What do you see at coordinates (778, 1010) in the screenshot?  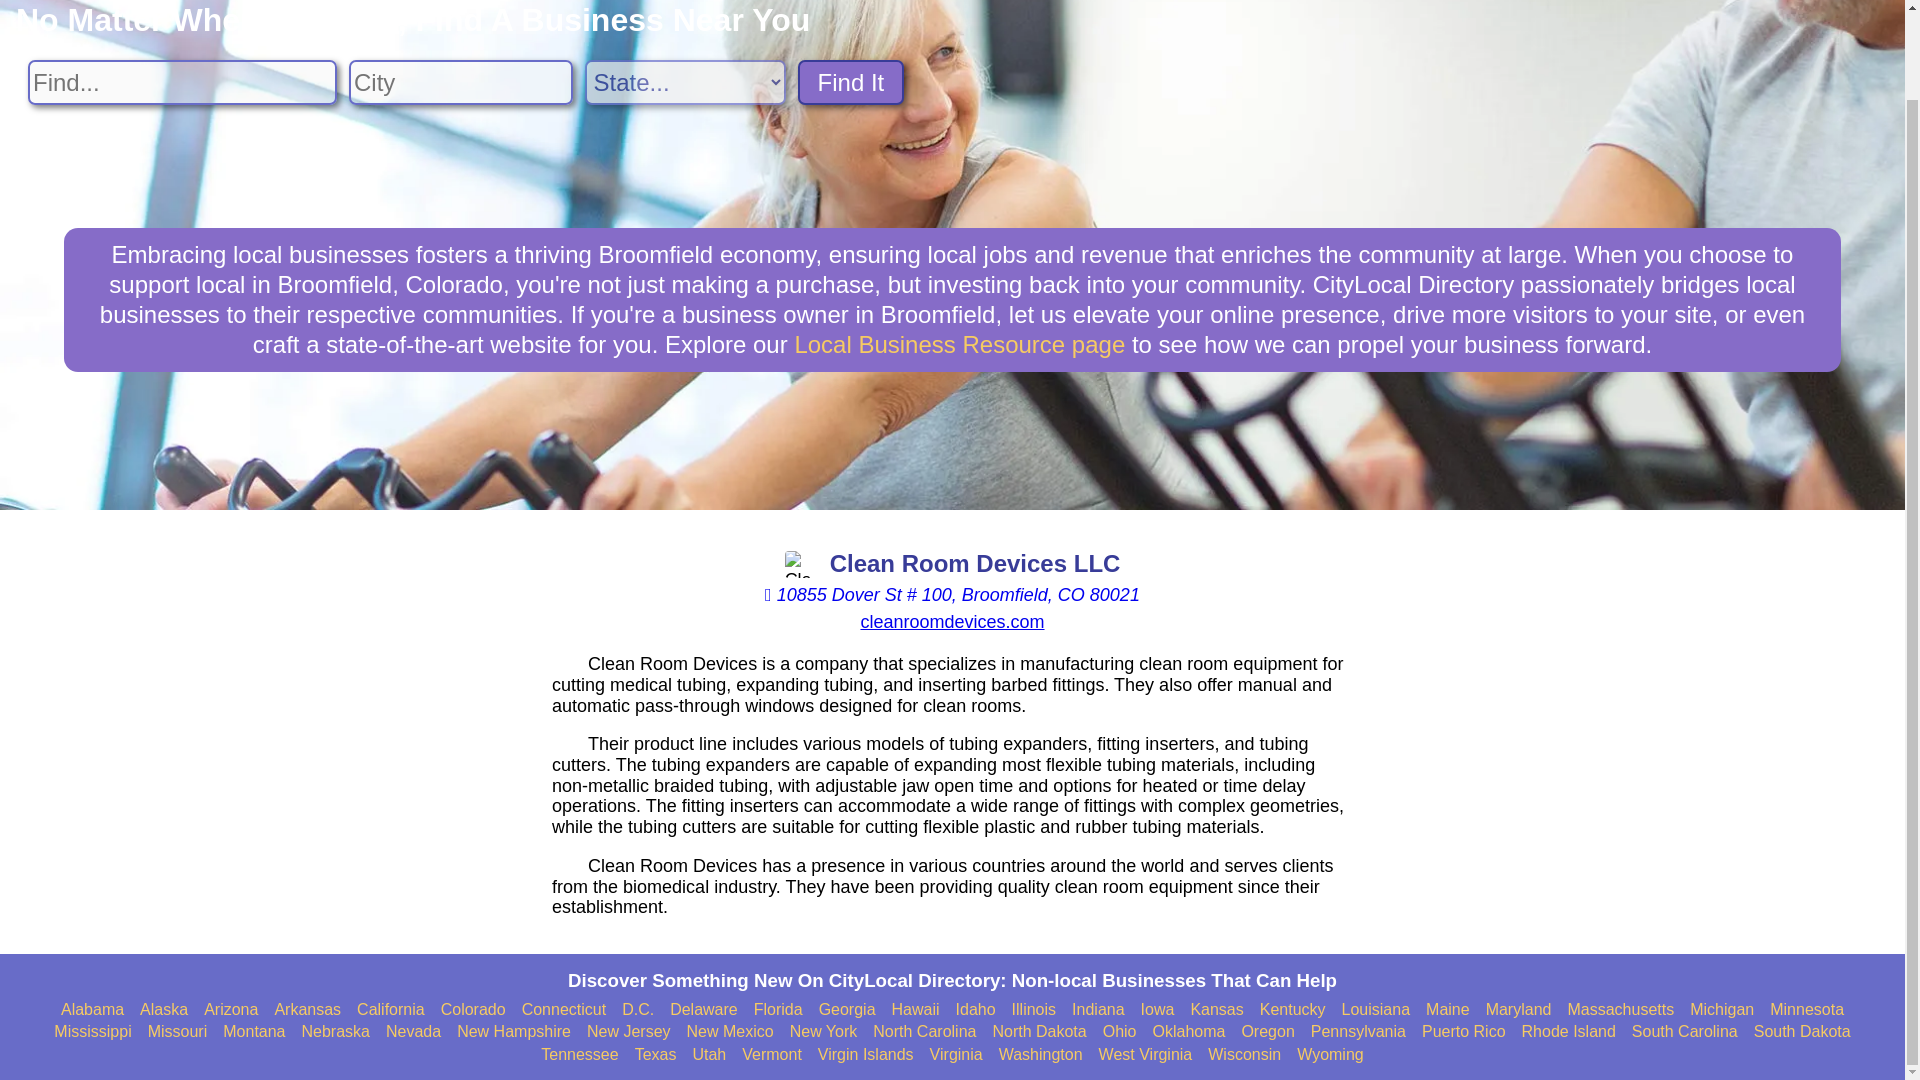 I see `Florida` at bounding box center [778, 1010].